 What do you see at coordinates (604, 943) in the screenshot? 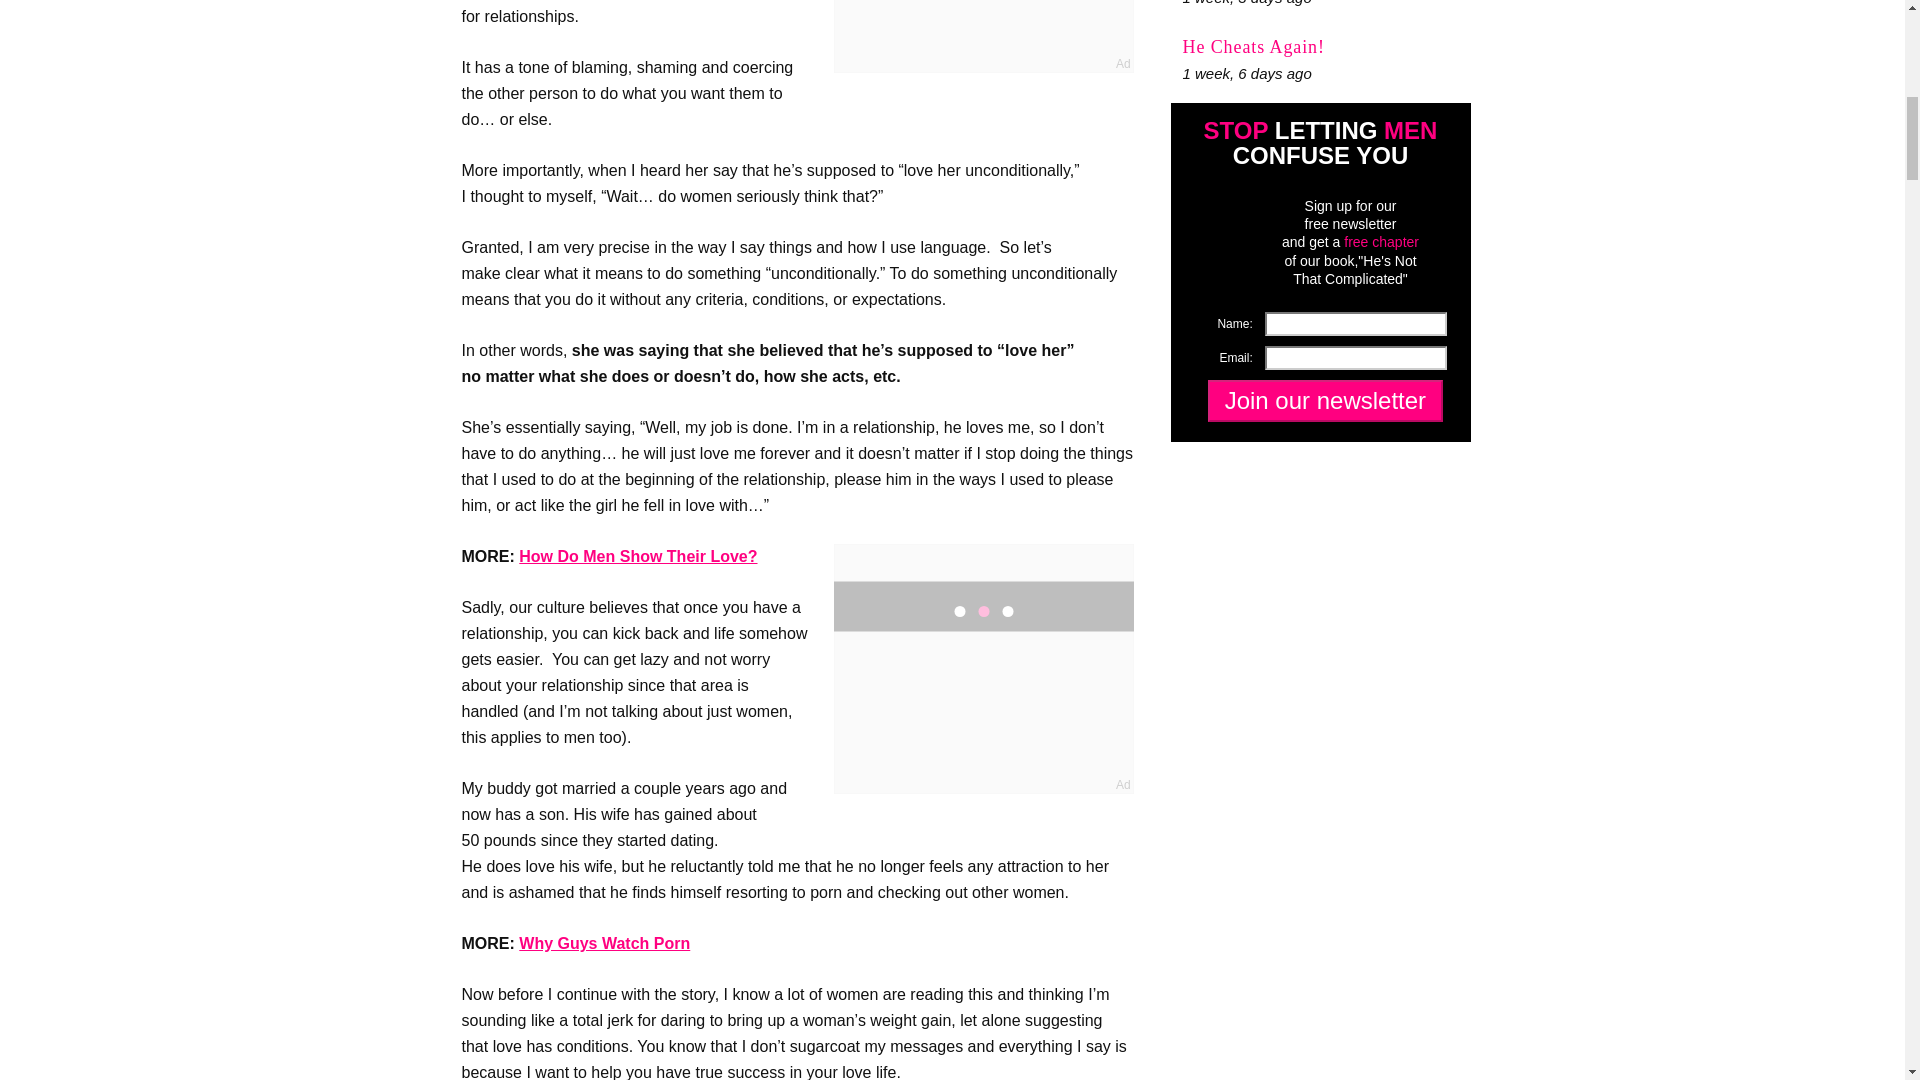
I see `Why Guys Watch Porn` at bounding box center [604, 943].